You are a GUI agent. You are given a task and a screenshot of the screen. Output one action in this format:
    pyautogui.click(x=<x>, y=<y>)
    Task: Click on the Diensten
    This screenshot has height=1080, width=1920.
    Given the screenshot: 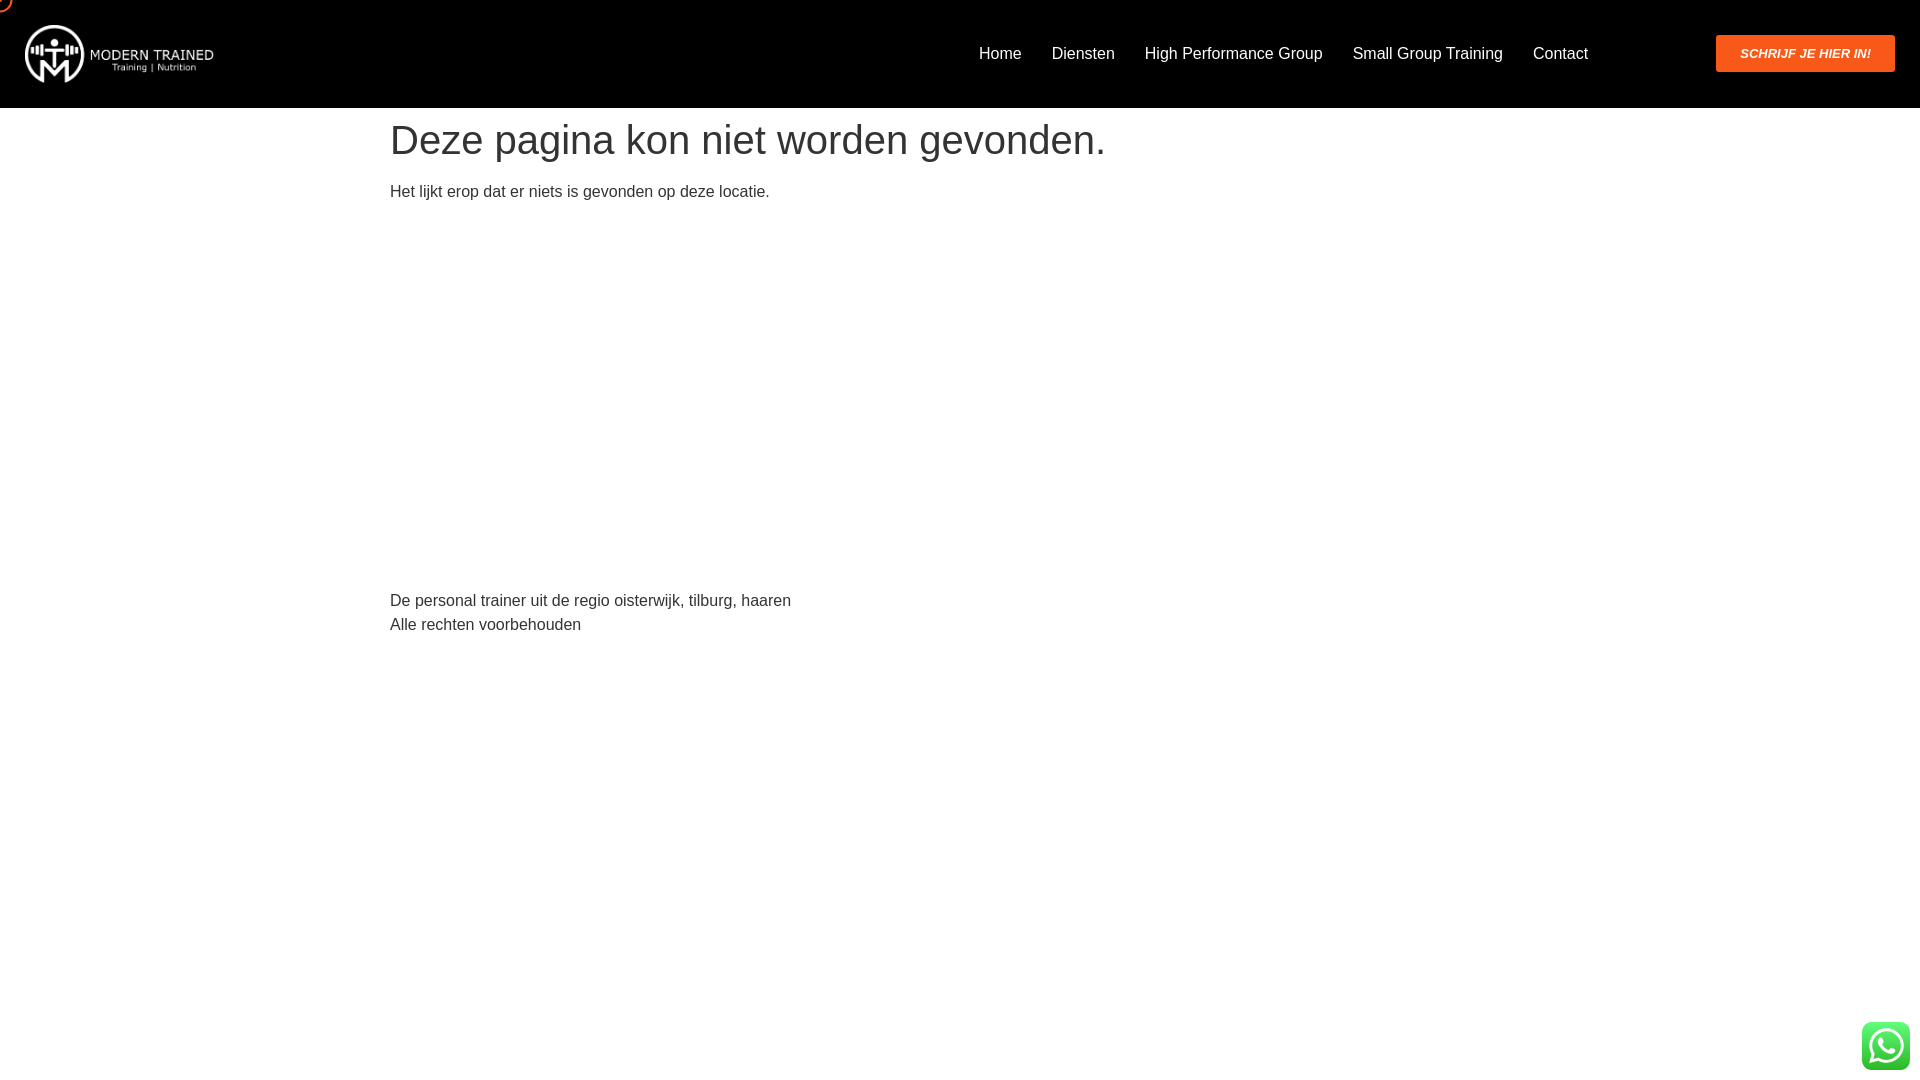 What is the action you would take?
    pyautogui.click(x=1084, y=54)
    